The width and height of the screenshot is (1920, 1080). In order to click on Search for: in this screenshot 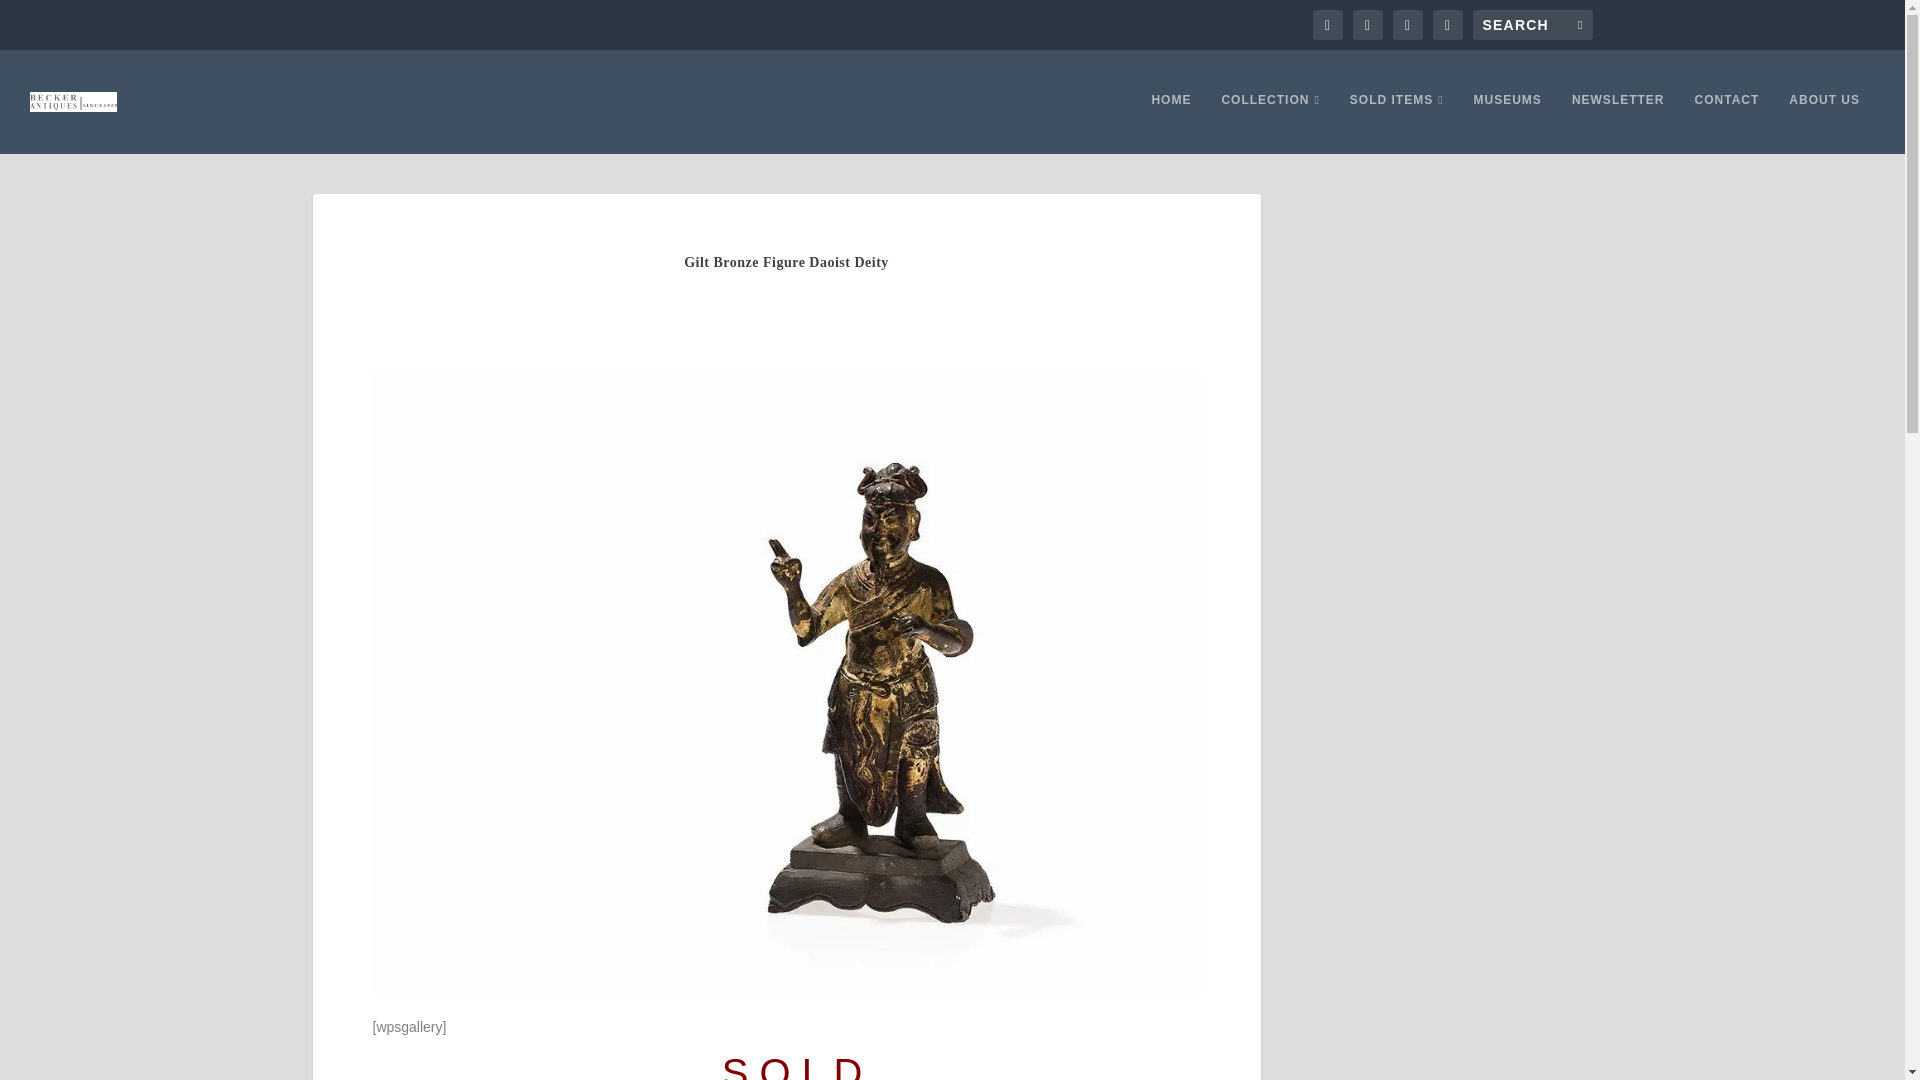, I will do `click(1532, 24)`.